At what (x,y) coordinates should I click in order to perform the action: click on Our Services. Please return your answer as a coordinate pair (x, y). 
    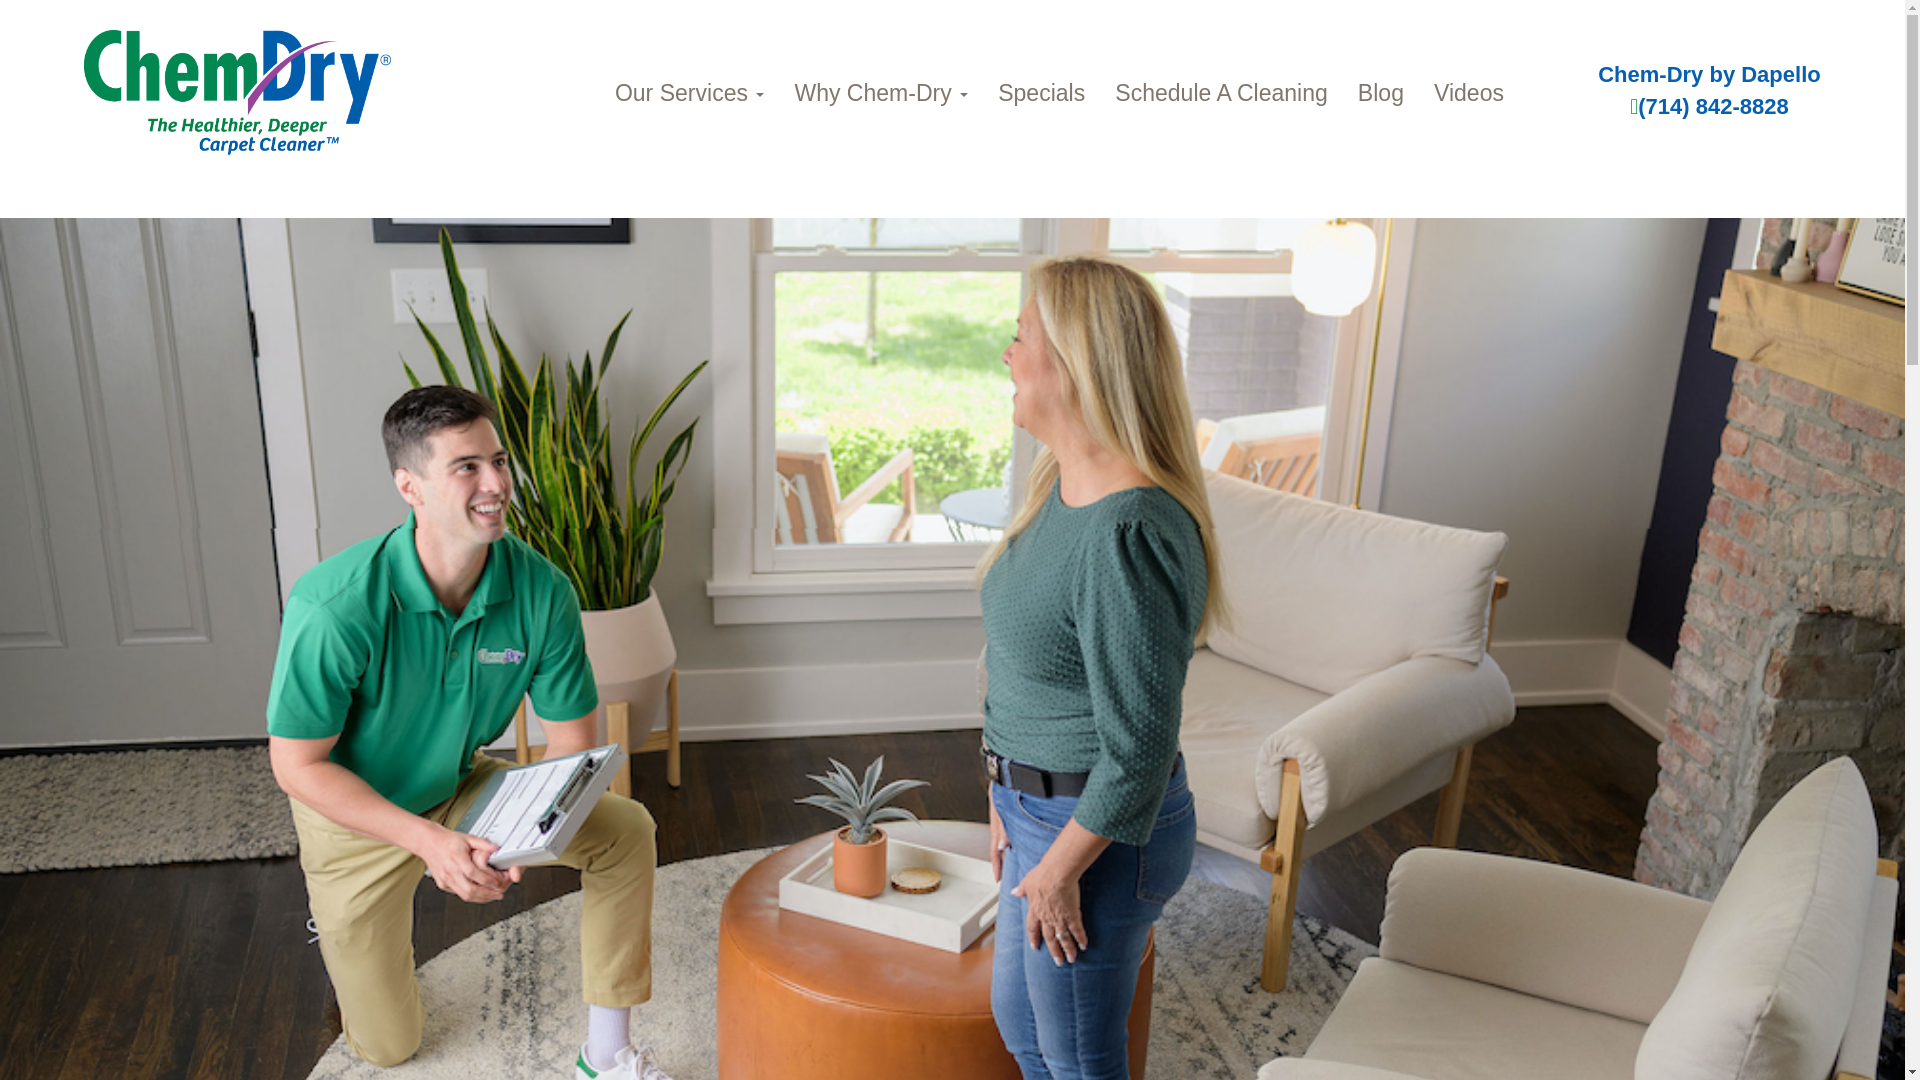
    Looking at the image, I should click on (689, 92).